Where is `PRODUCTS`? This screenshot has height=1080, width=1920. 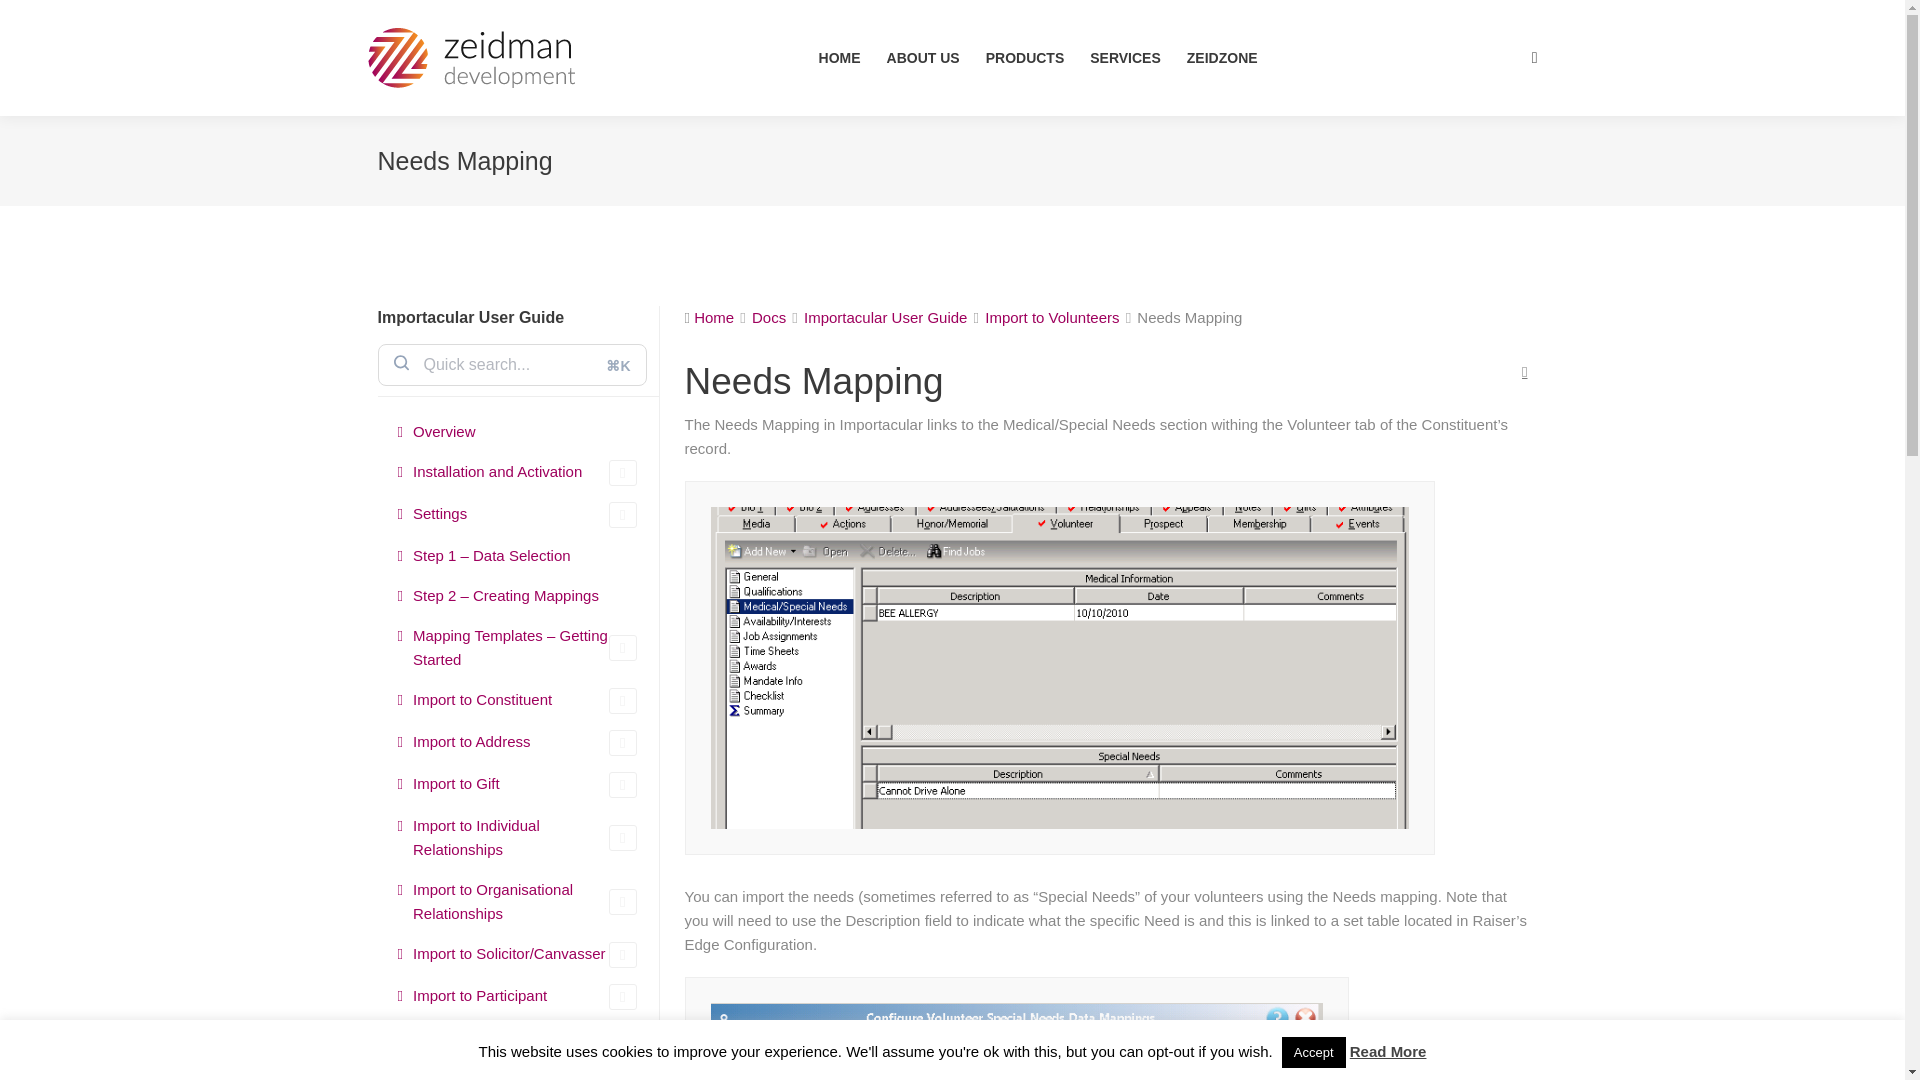
PRODUCTS is located at coordinates (1026, 58).